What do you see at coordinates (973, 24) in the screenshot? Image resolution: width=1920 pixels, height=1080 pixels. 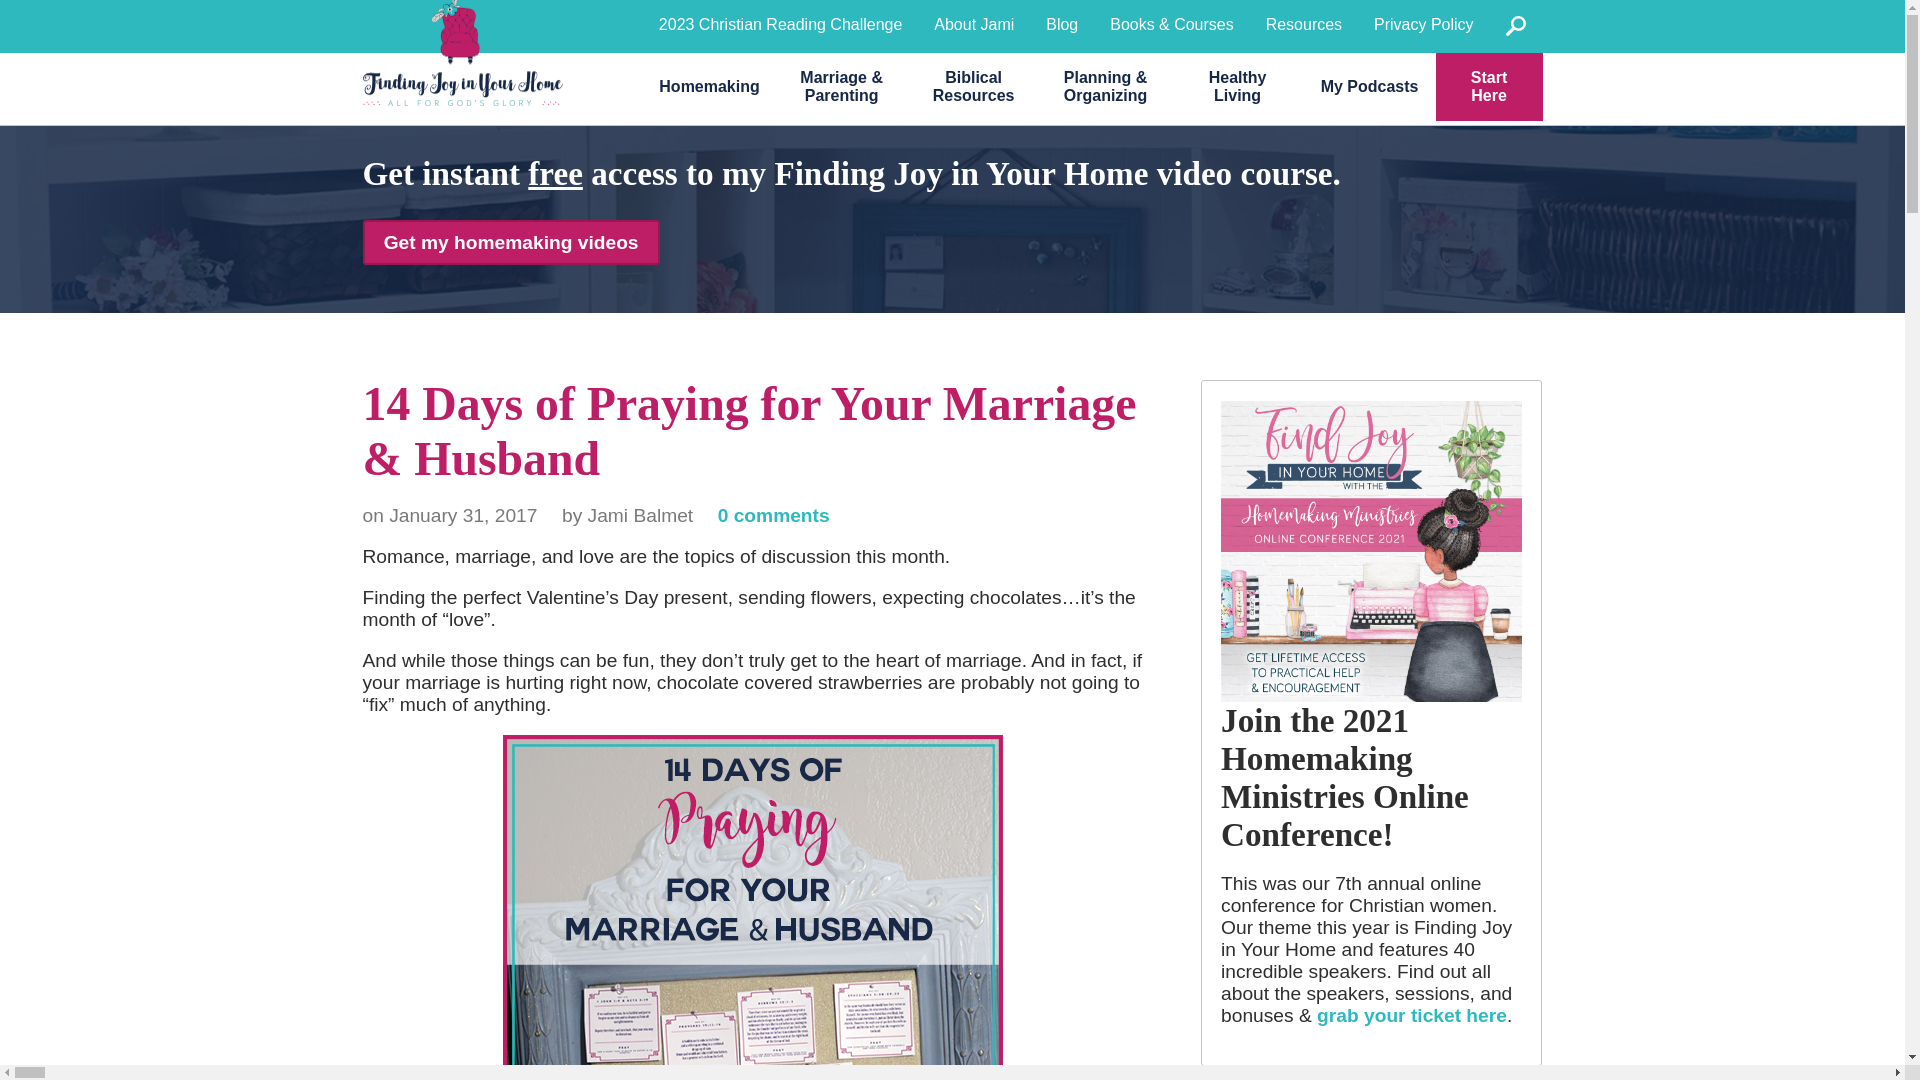 I see `About Jami` at bounding box center [973, 24].